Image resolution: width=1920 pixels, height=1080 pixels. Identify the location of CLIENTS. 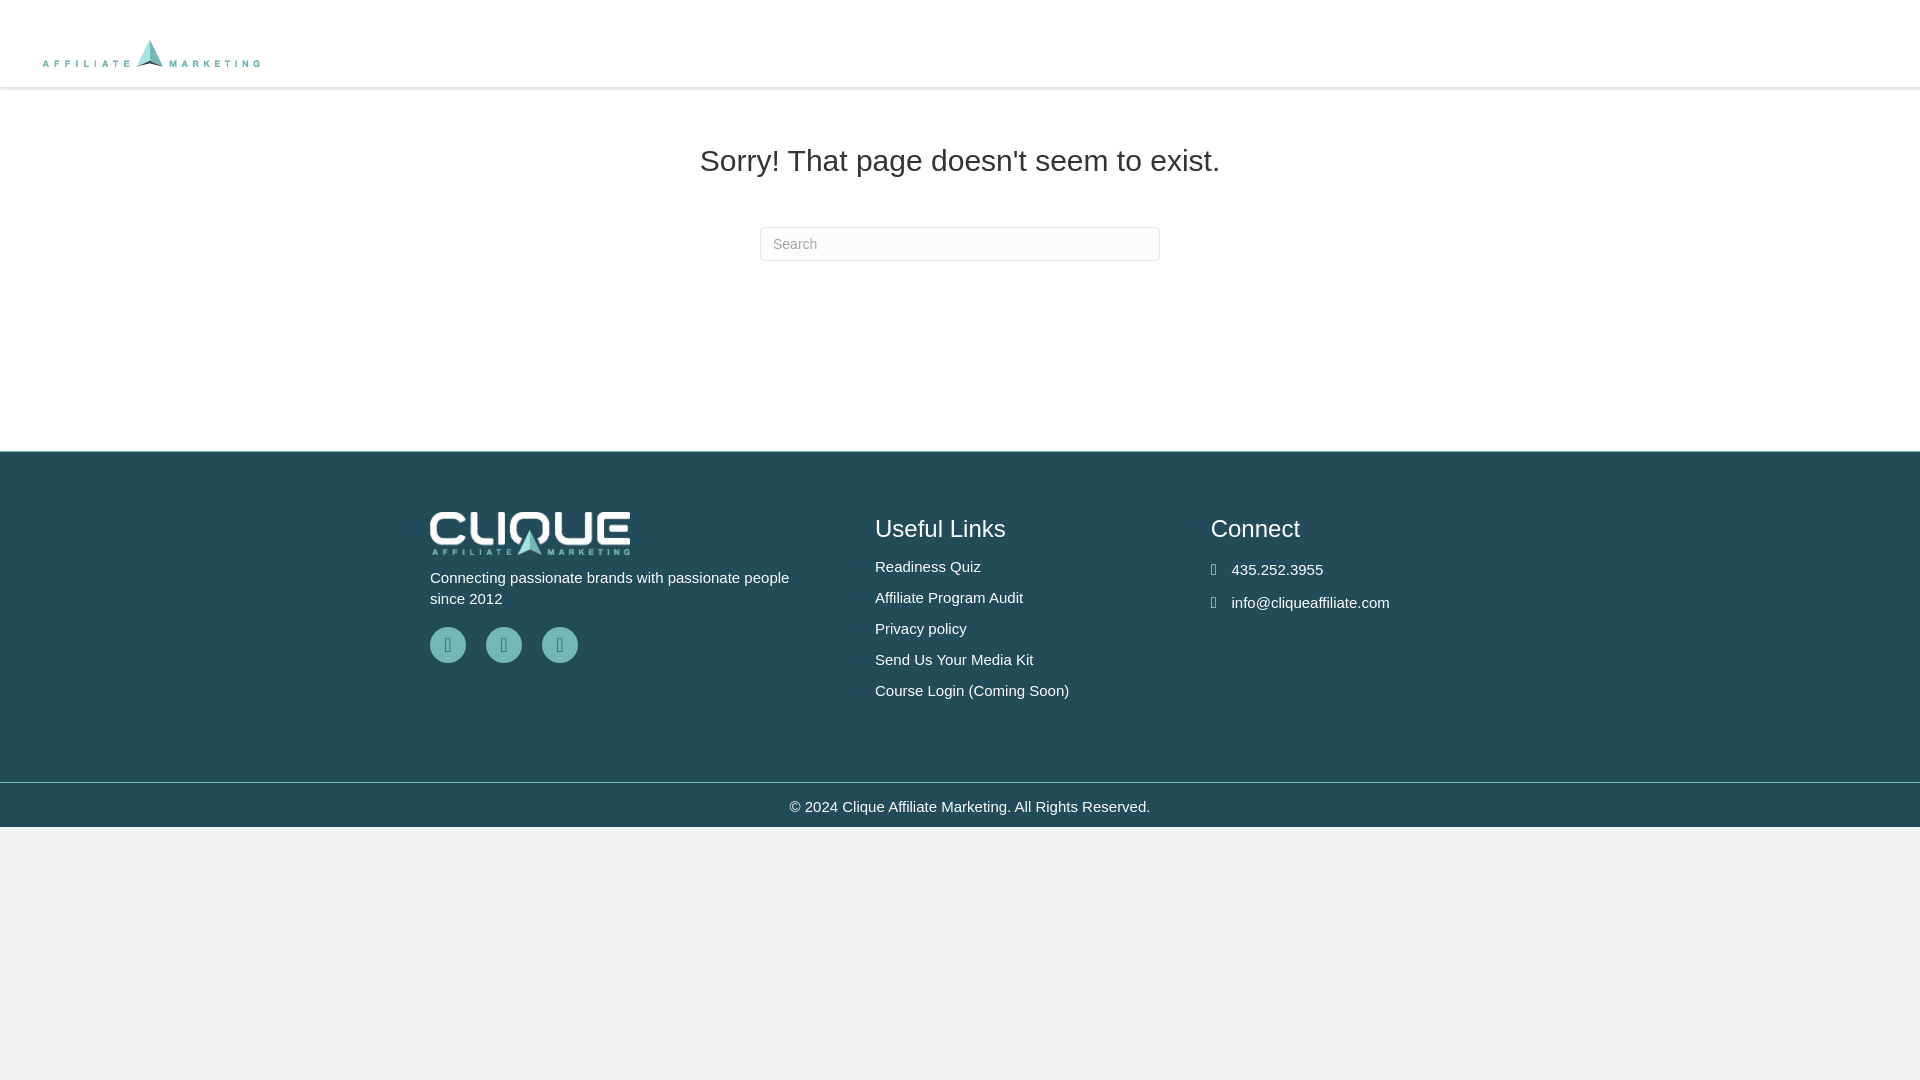
(1689, 54).